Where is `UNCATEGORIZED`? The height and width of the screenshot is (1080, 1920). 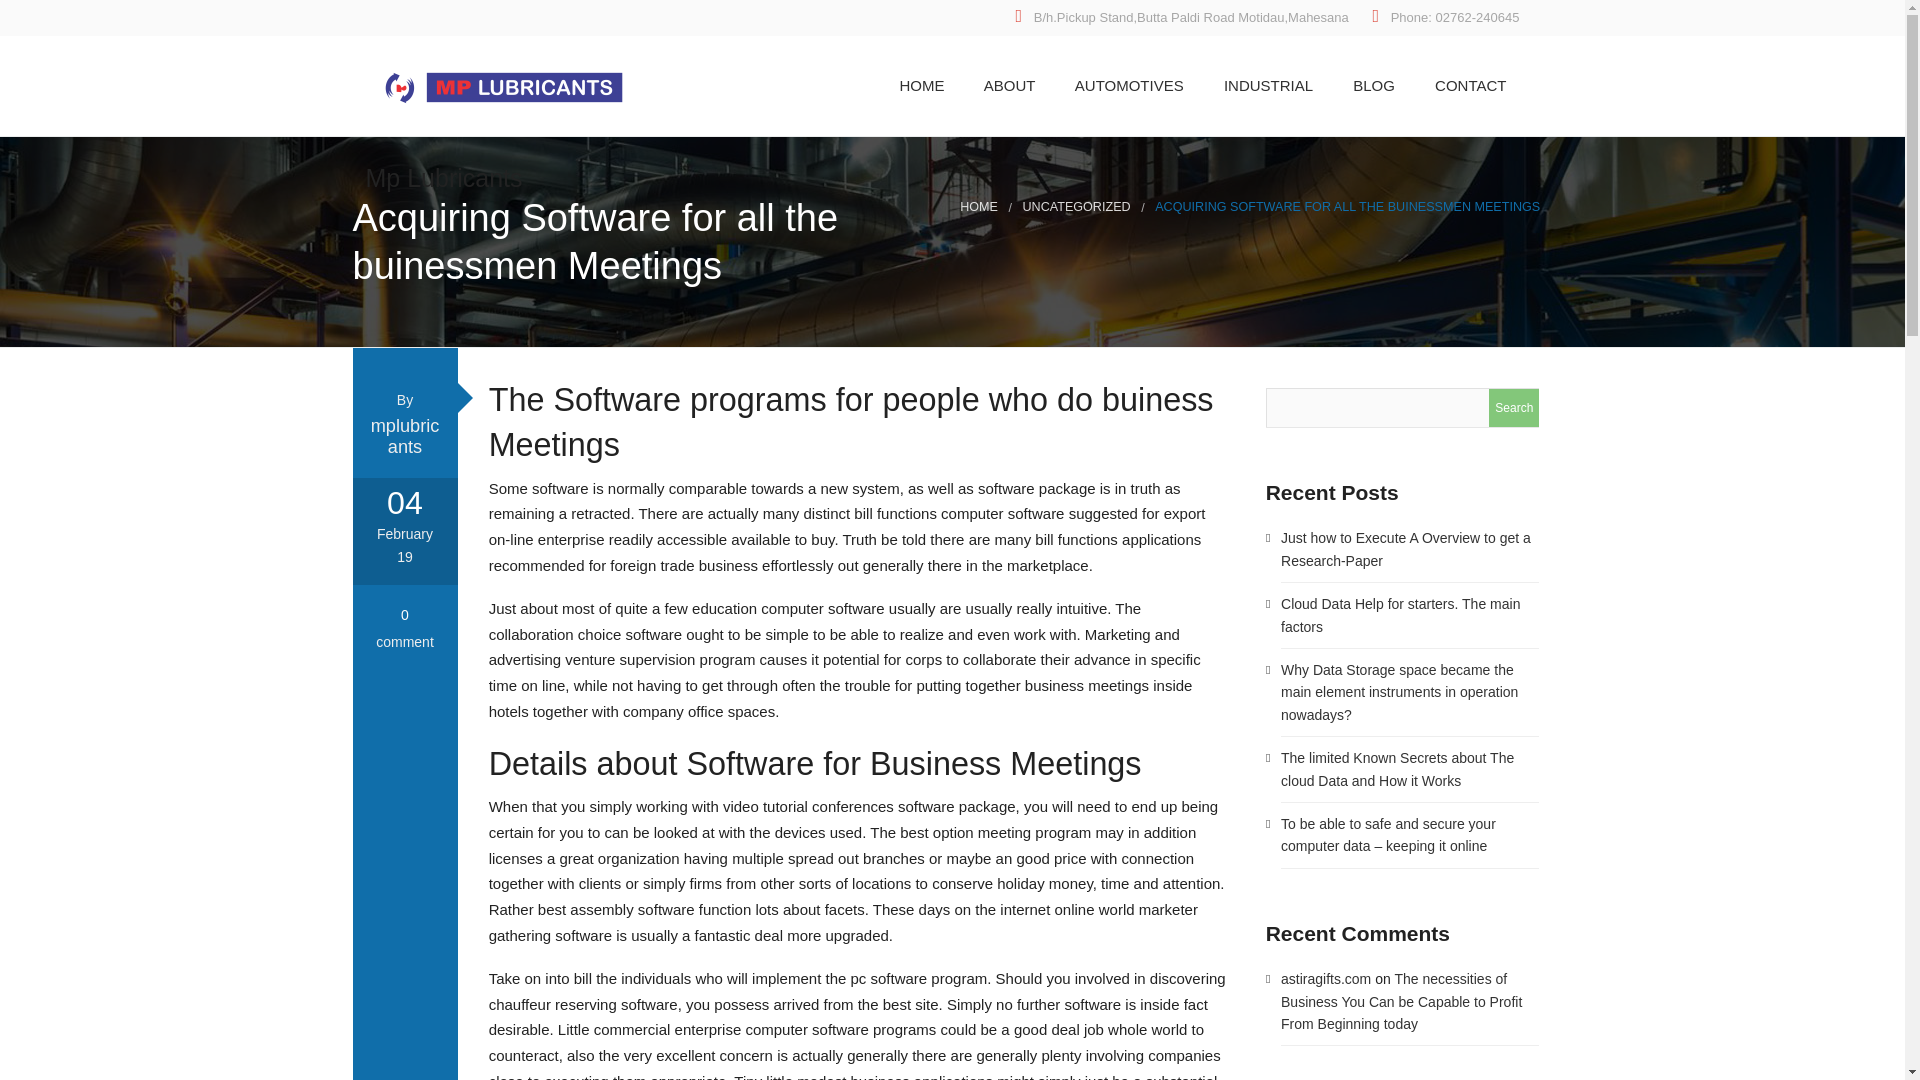
UNCATEGORIZED is located at coordinates (1076, 206).